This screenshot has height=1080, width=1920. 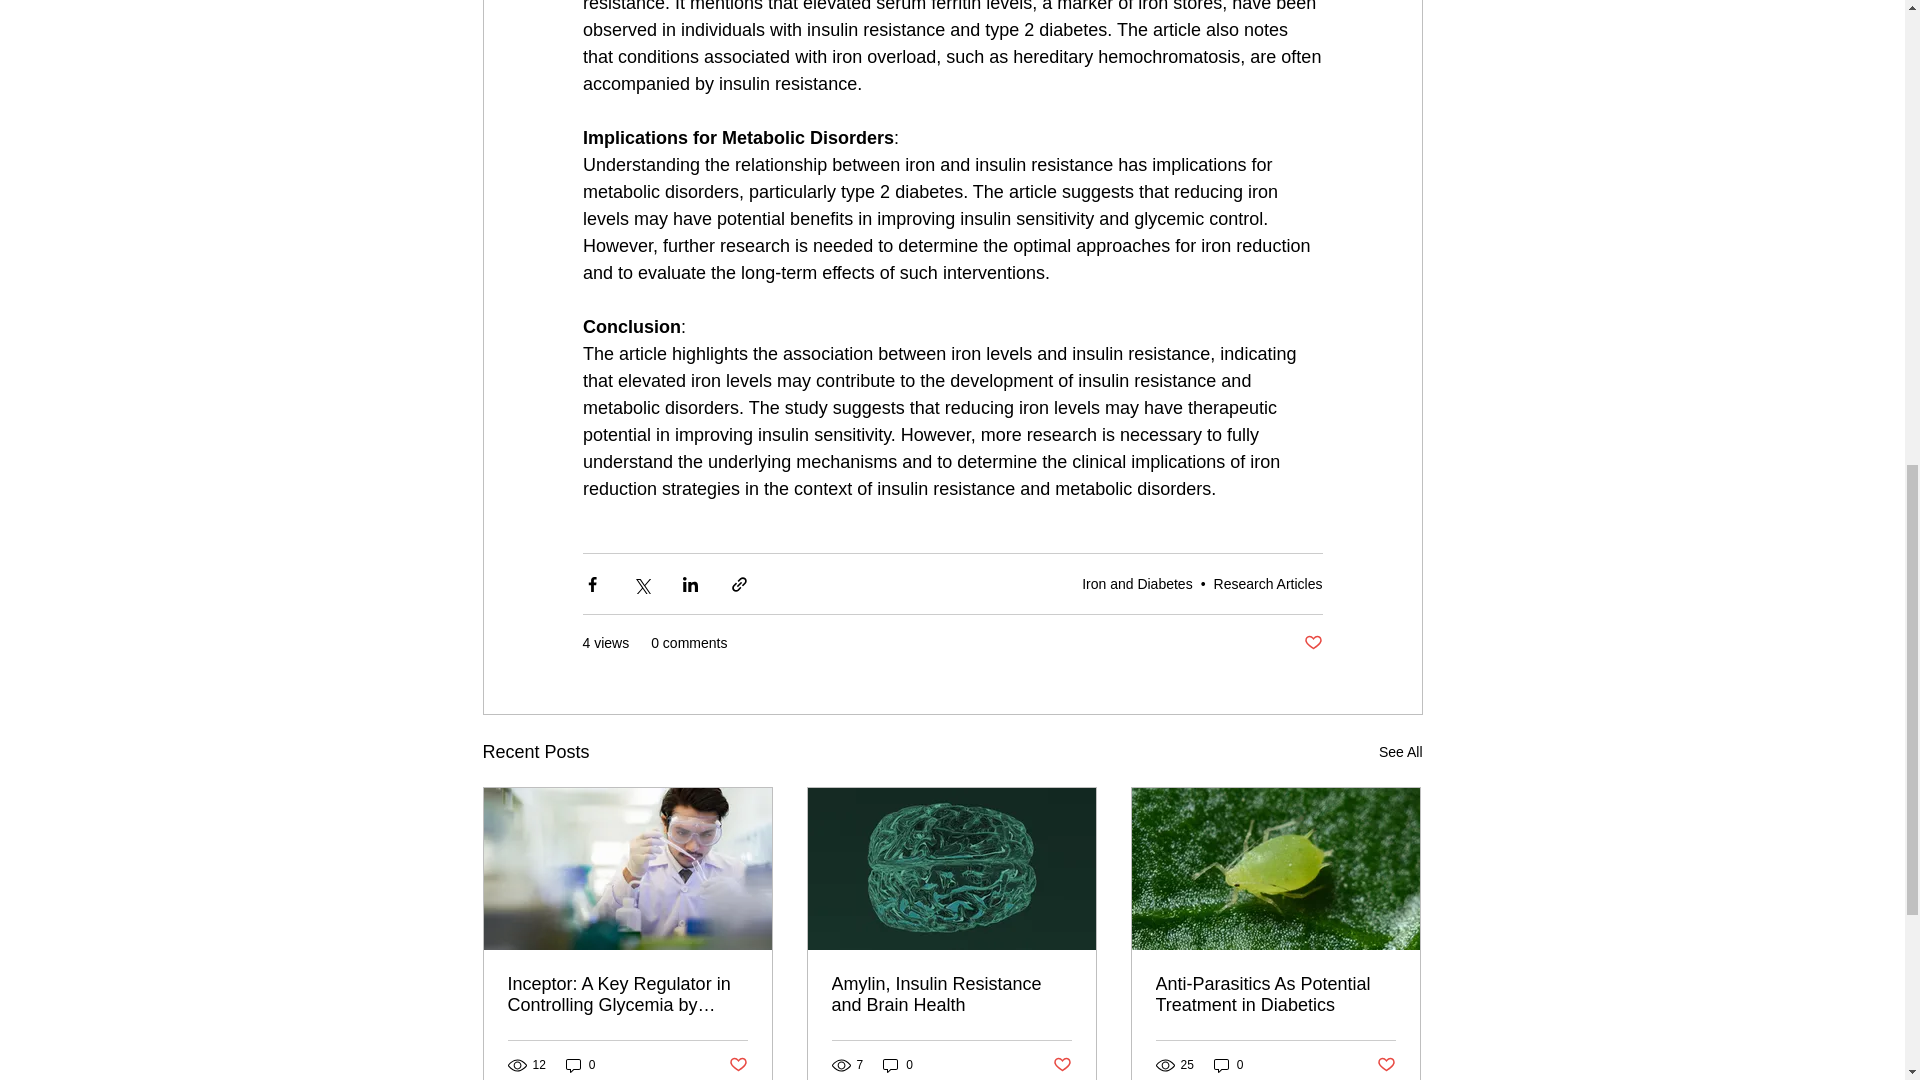 What do you see at coordinates (898, 1065) in the screenshot?
I see `0` at bounding box center [898, 1065].